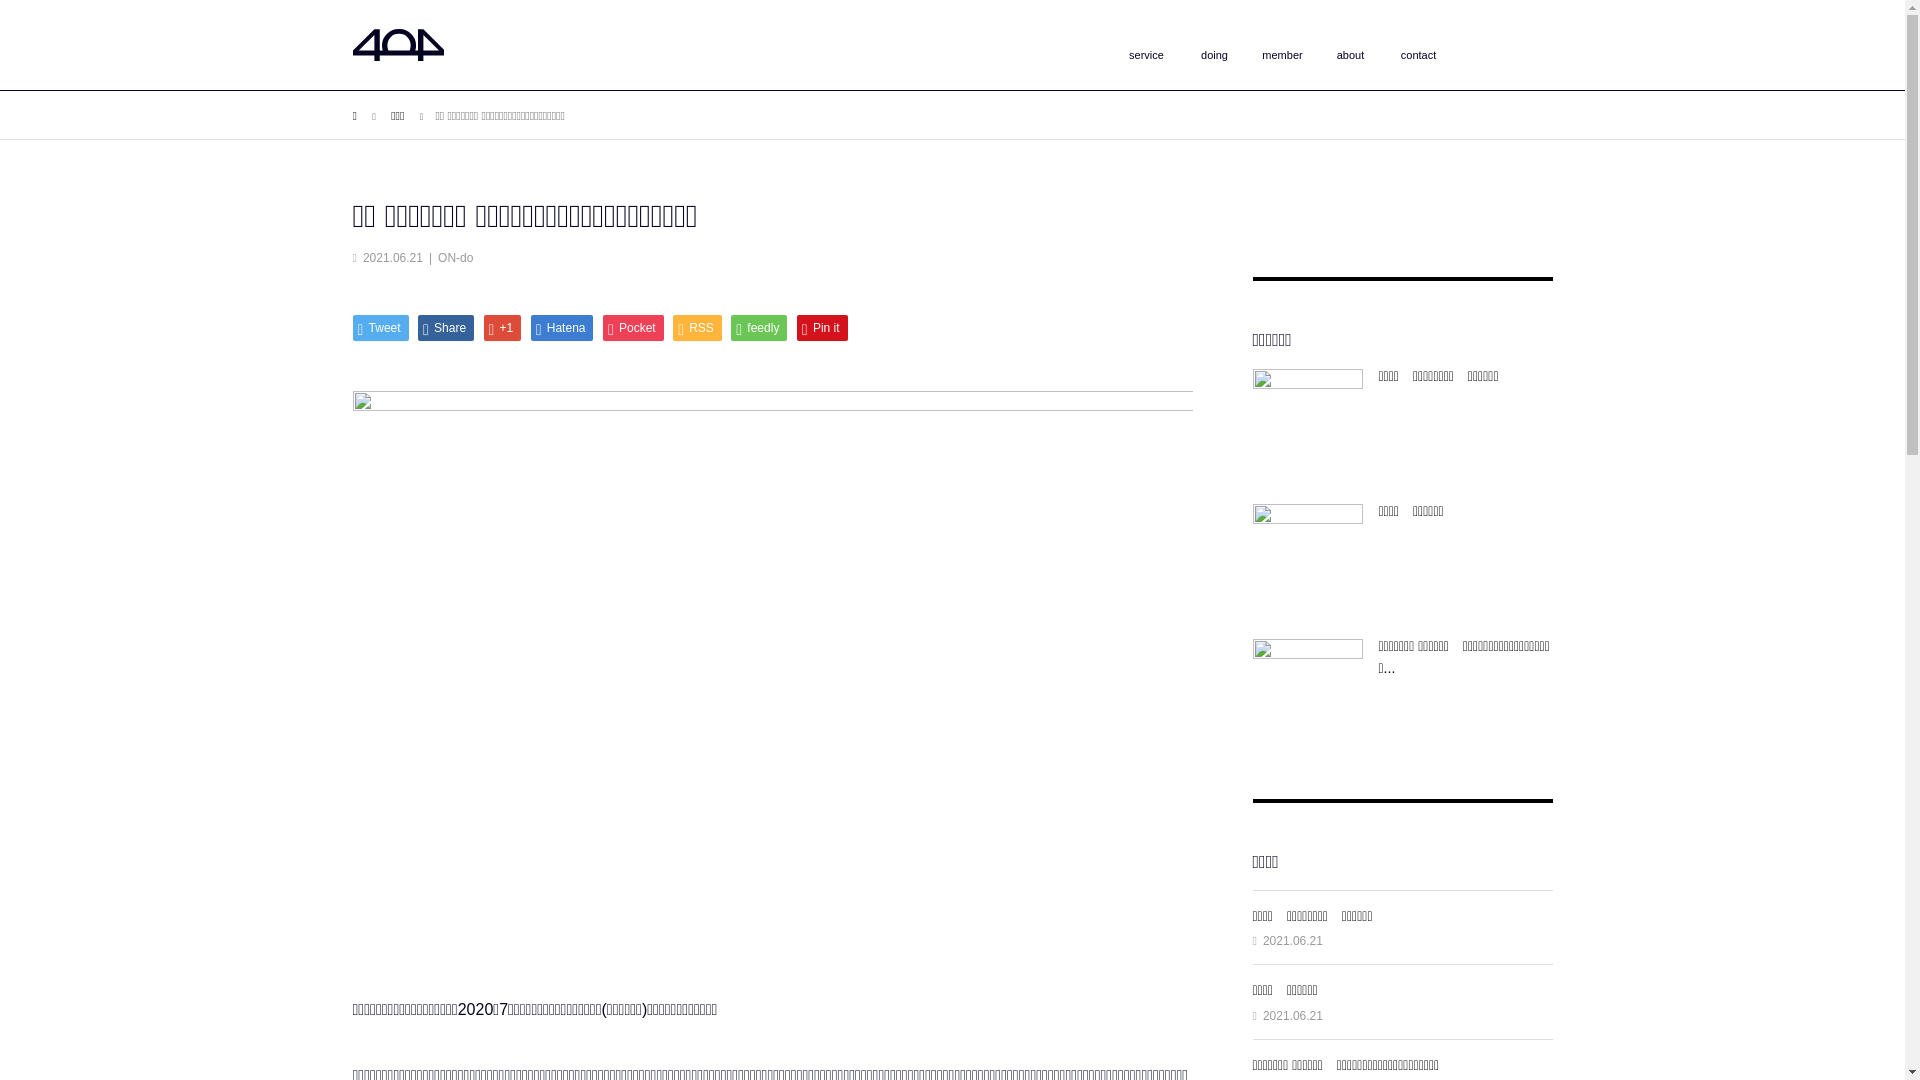  Describe the element at coordinates (698, 328) in the screenshot. I see `RSS` at that location.